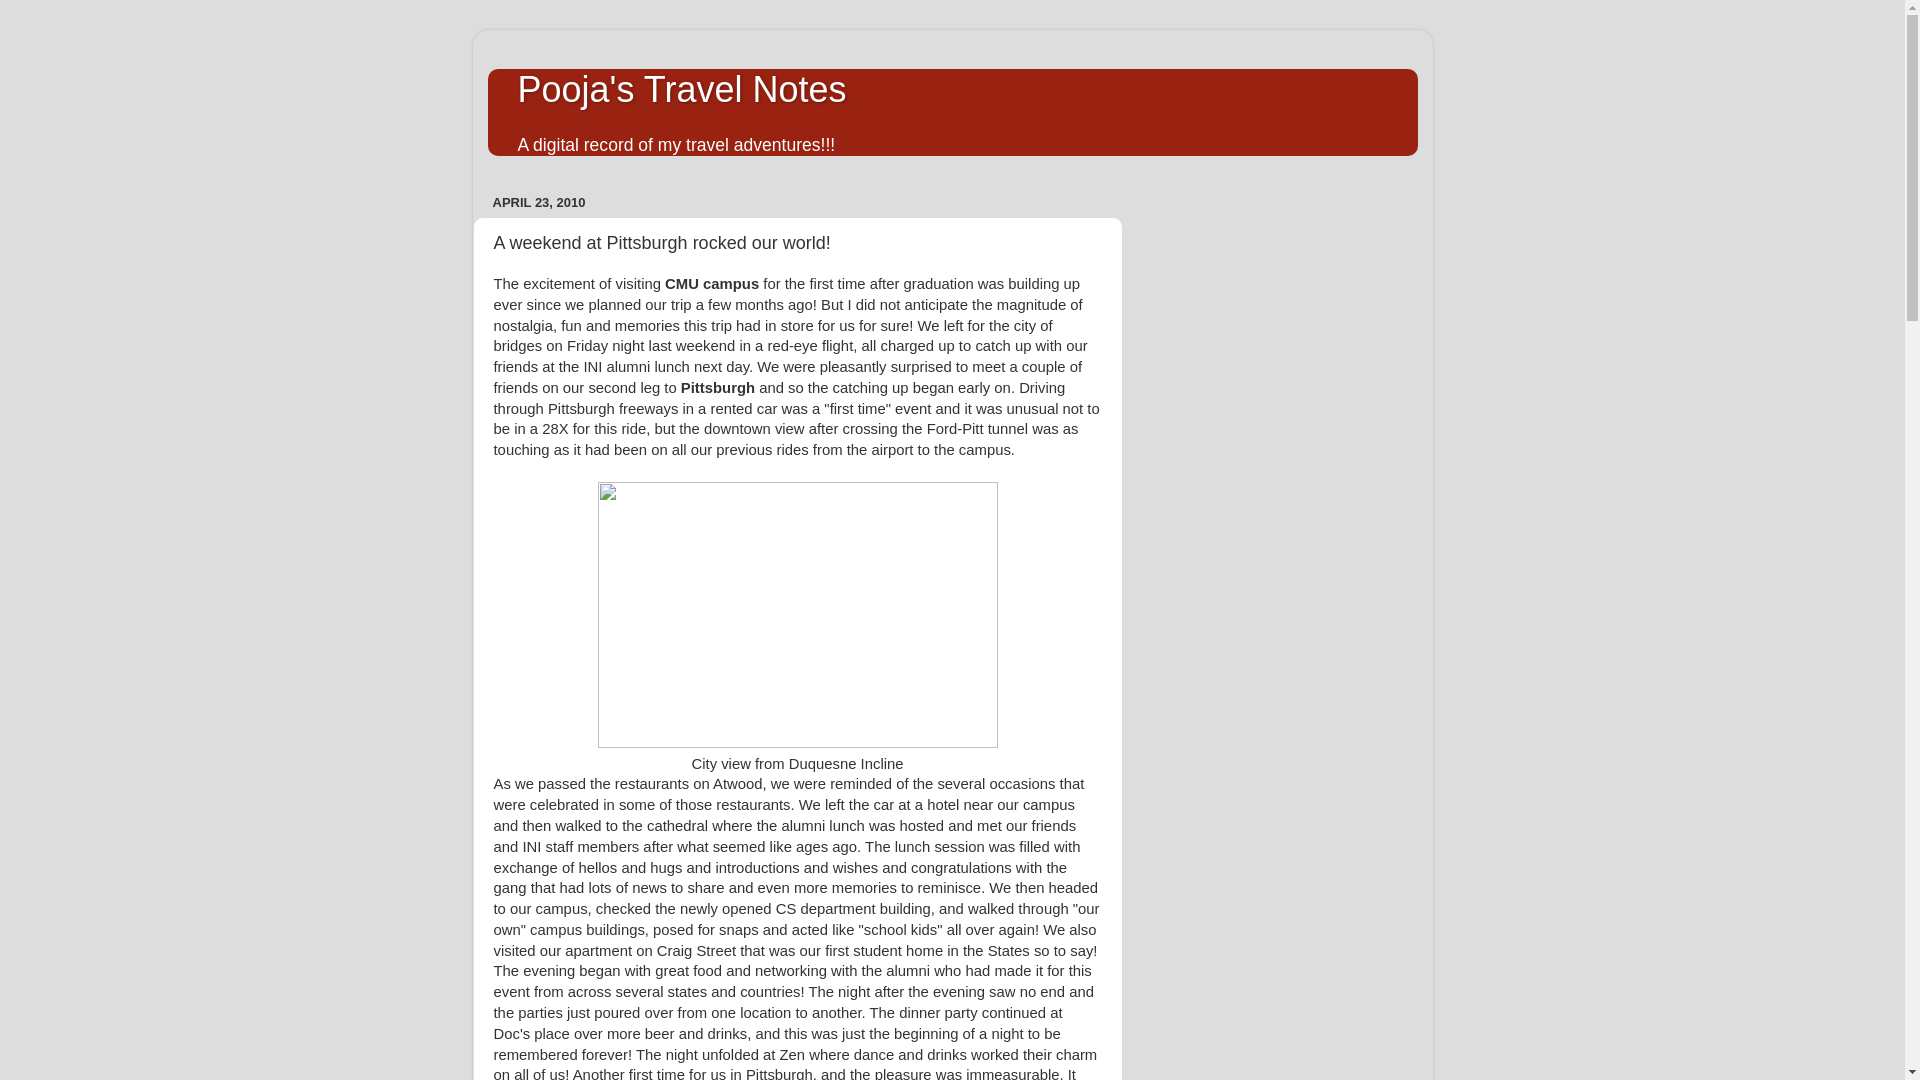 The height and width of the screenshot is (1080, 1920). What do you see at coordinates (682, 90) in the screenshot?
I see `Pooja's Travel Notes` at bounding box center [682, 90].